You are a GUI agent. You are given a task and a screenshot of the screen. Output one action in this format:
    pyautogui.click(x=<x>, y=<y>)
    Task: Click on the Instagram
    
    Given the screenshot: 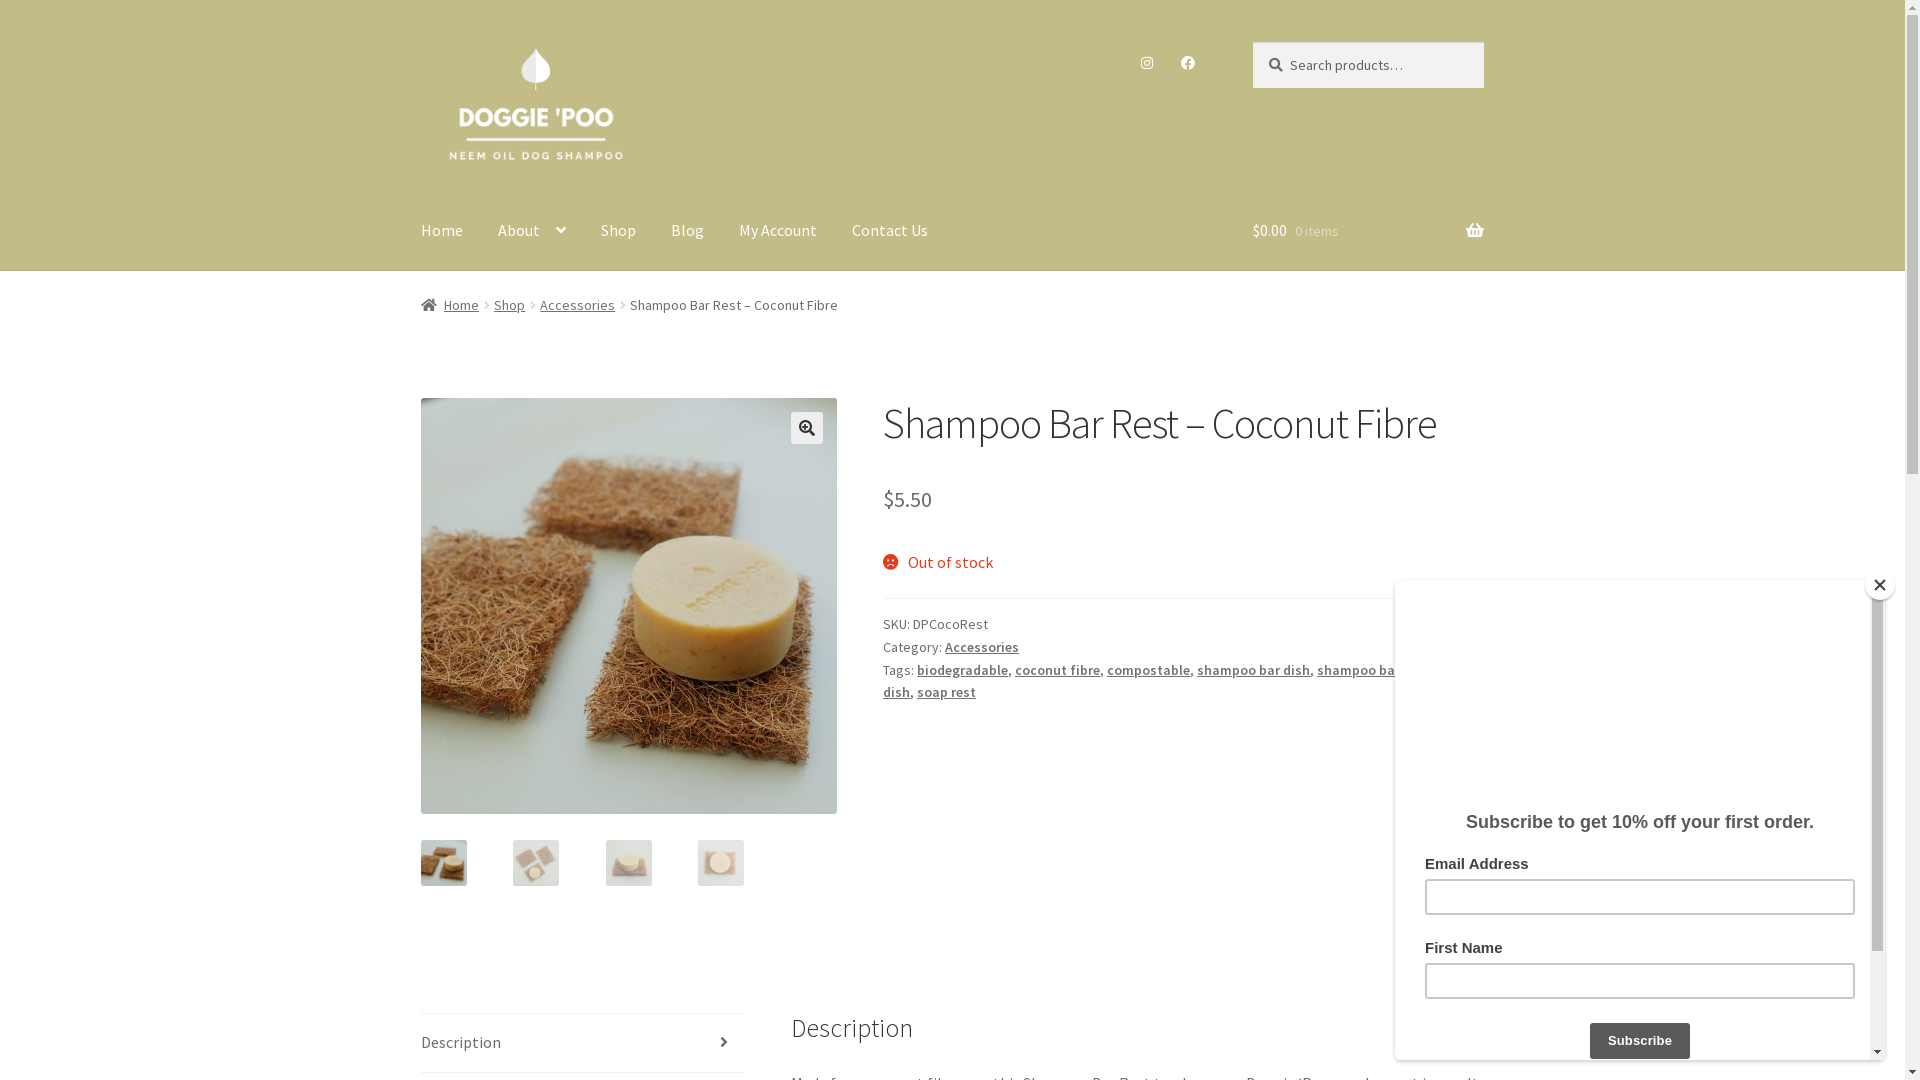 What is the action you would take?
    pyautogui.click(x=1148, y=63)
    